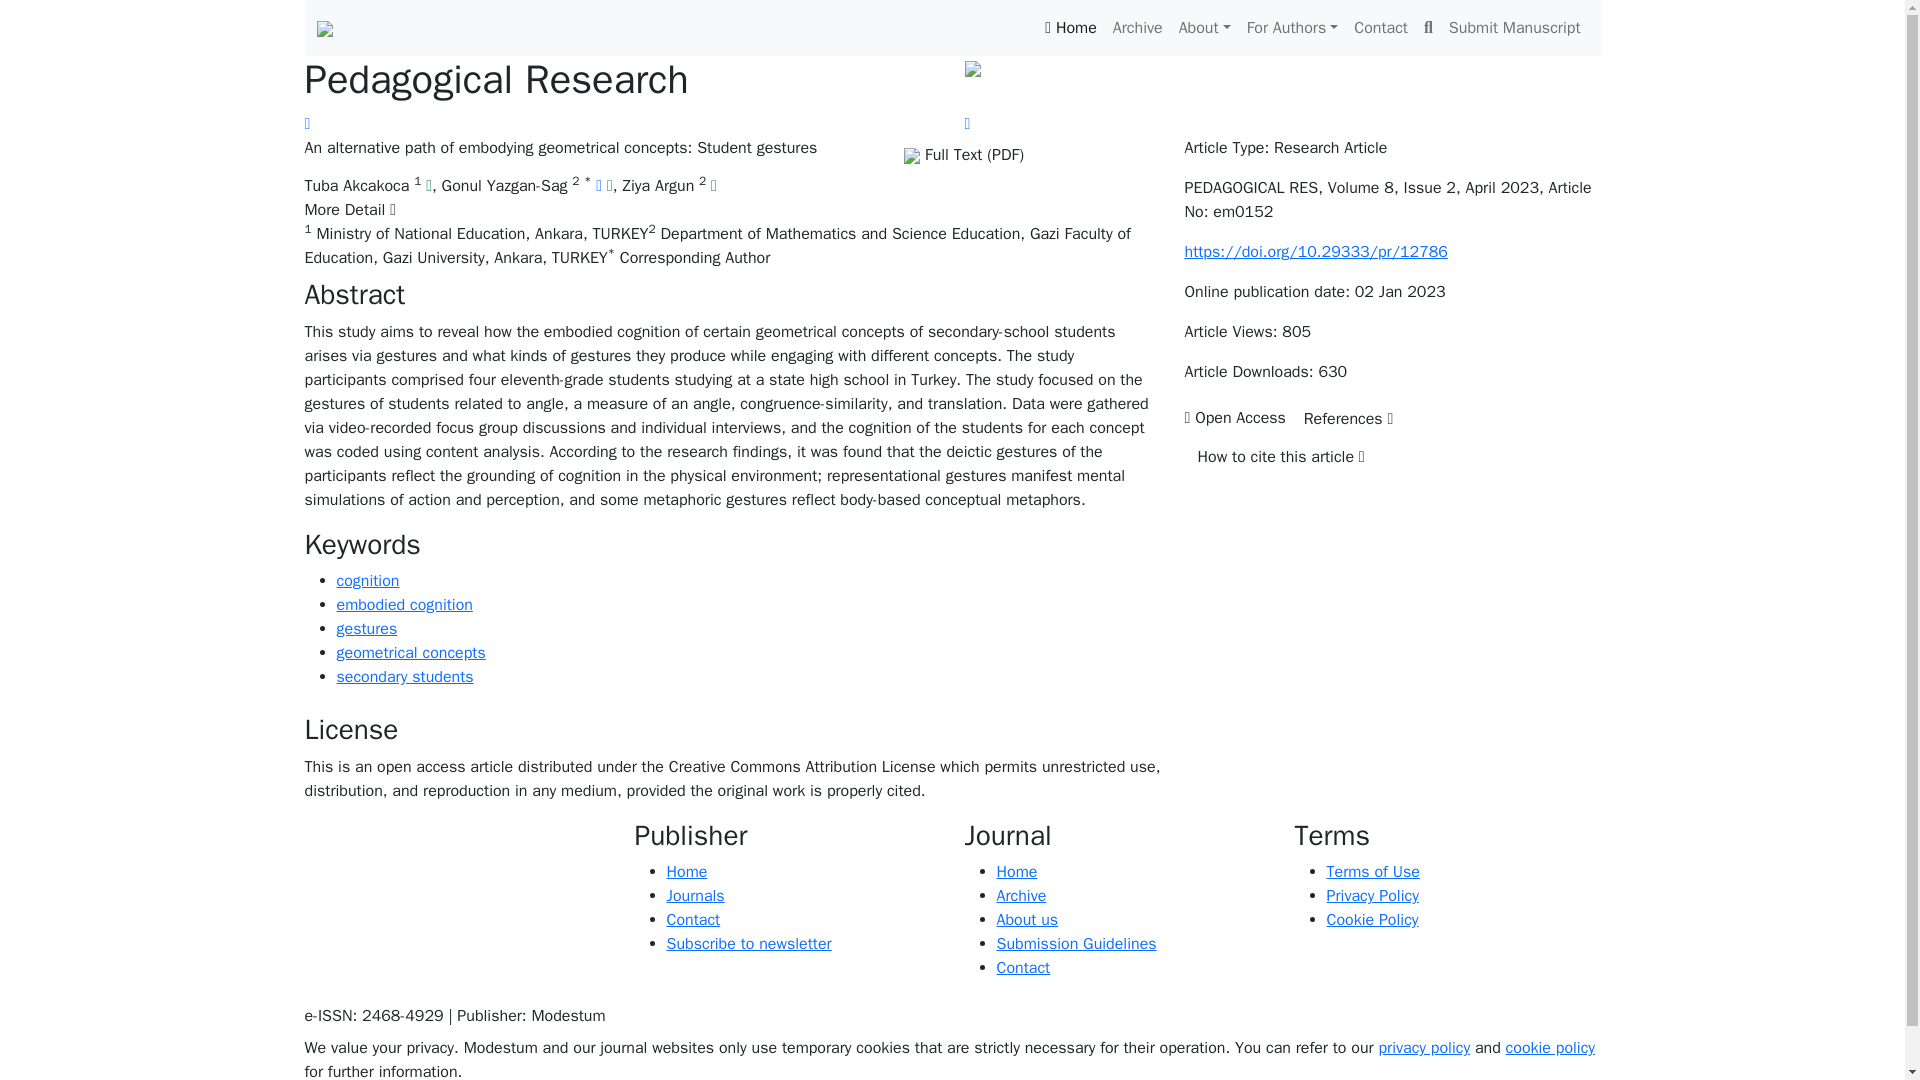 Image resolution: width=1920 pixels, height=1080 pixels. What do you see at coordinates (1292, 27) in the screenshot?
I see `For Authors` at bounding box center [1292, 27].